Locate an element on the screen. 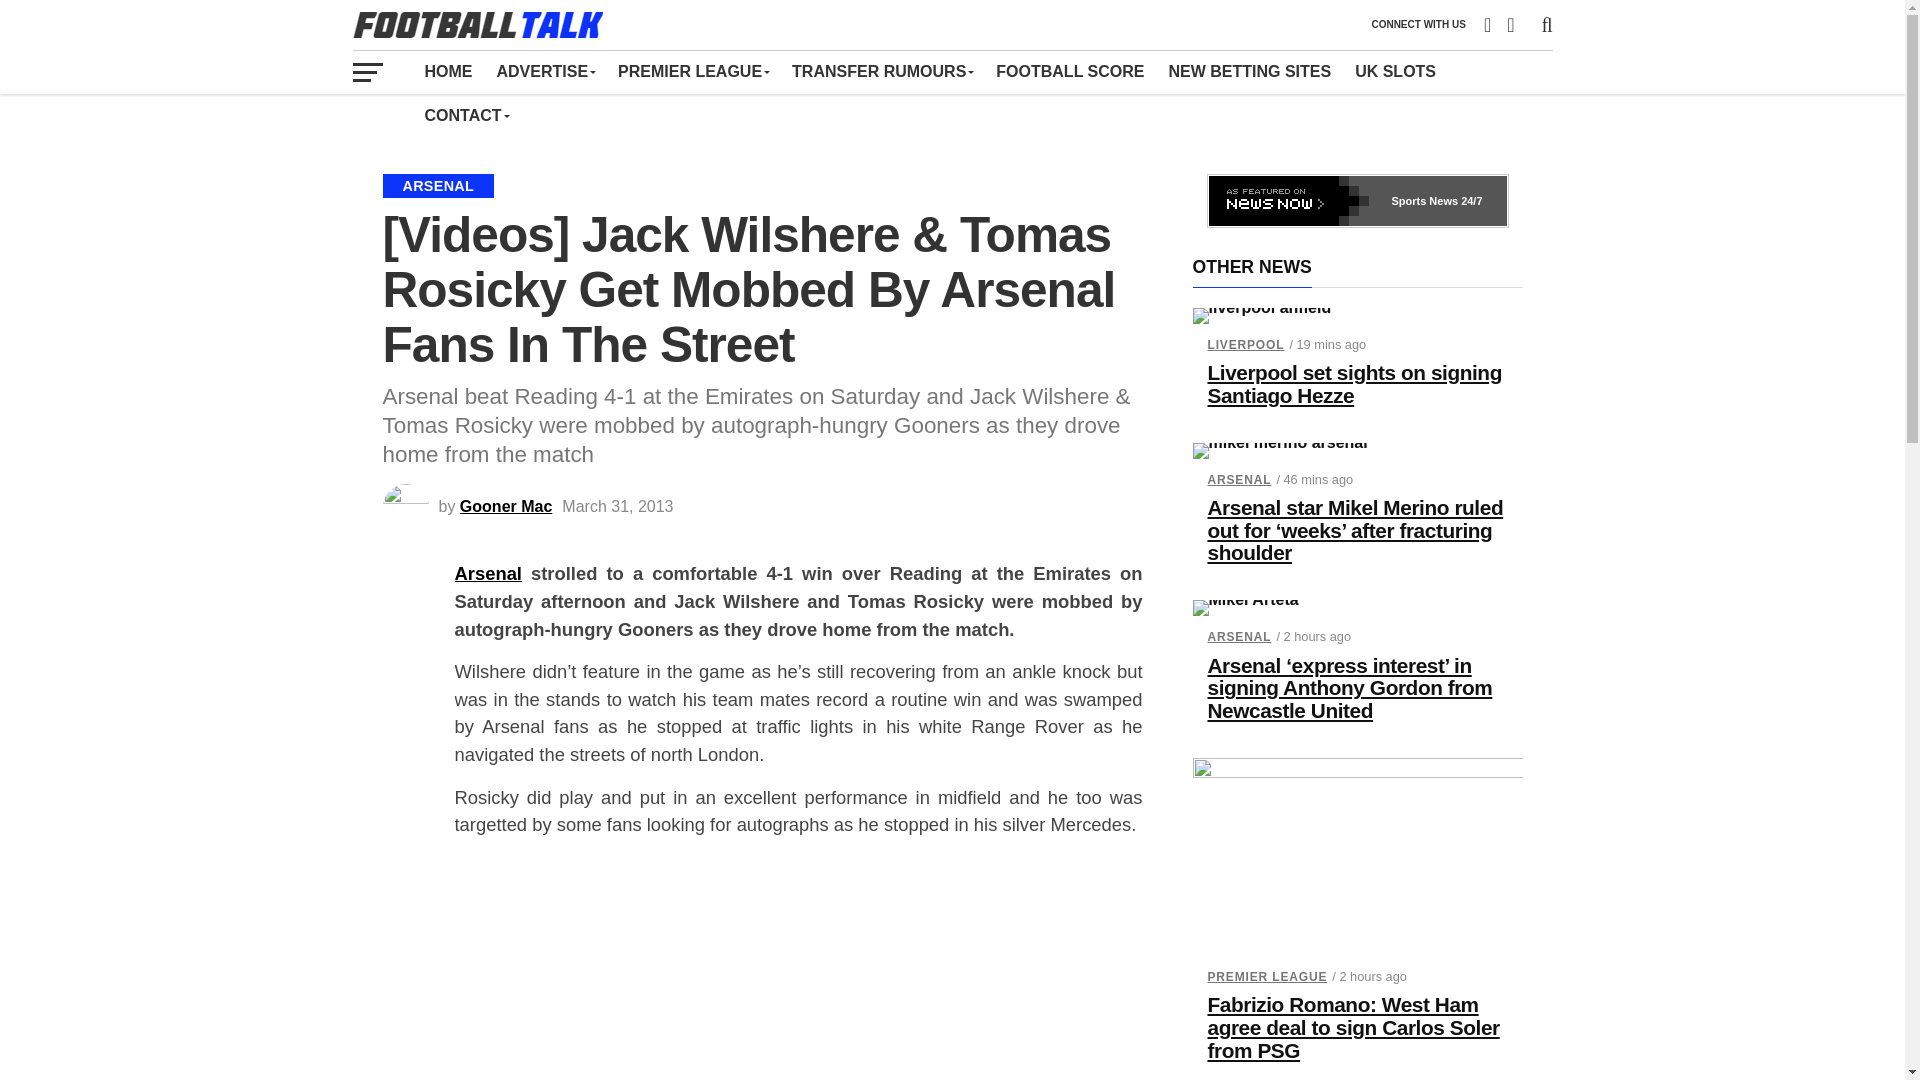 This screenshot has width=1920, height=1080. Premier League News is located at coordinates (692, 71).